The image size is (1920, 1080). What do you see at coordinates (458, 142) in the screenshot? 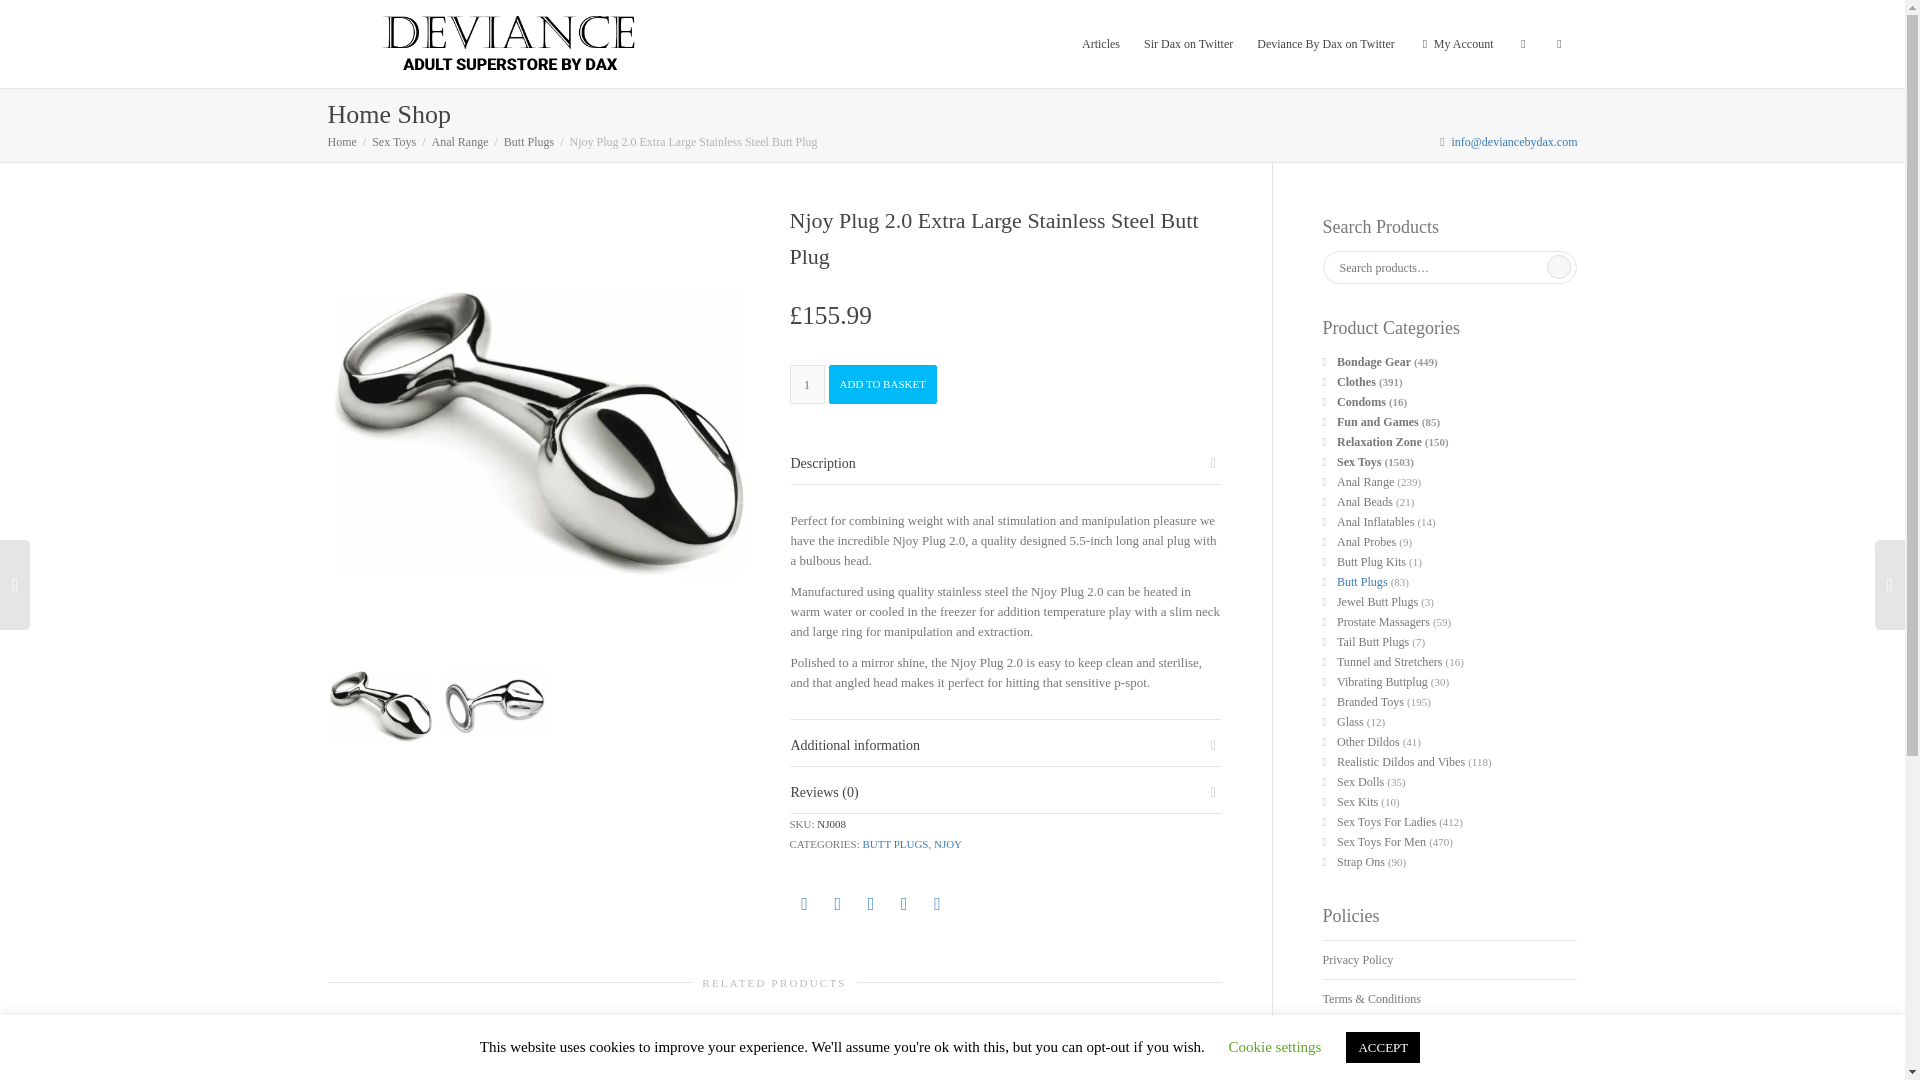
I see `Anal Range` at bounding box center [458, 142].